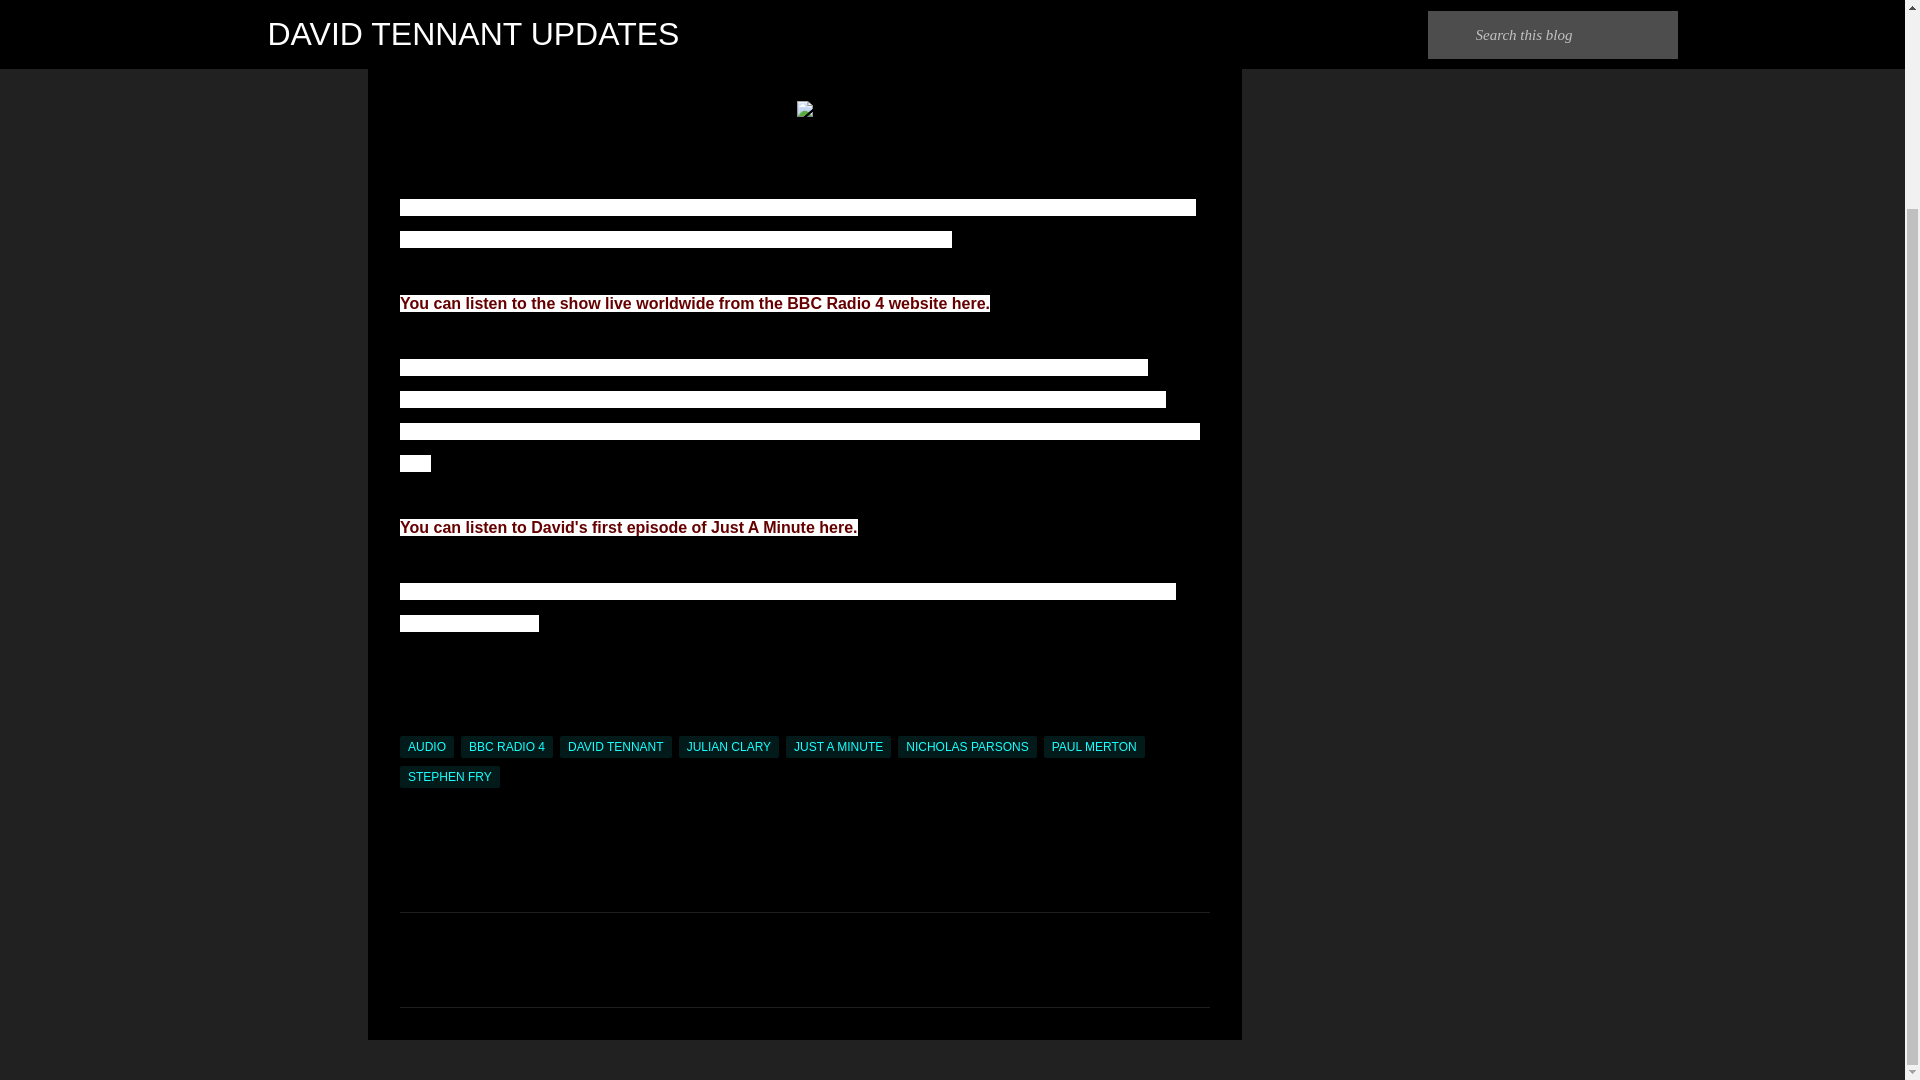 The height and width of the screenshot is (1080, 1920). What do you see at coordinates (838, 746) in the screenshot?
I see `JUST A MINUTE` at bounding box center [838, 746].